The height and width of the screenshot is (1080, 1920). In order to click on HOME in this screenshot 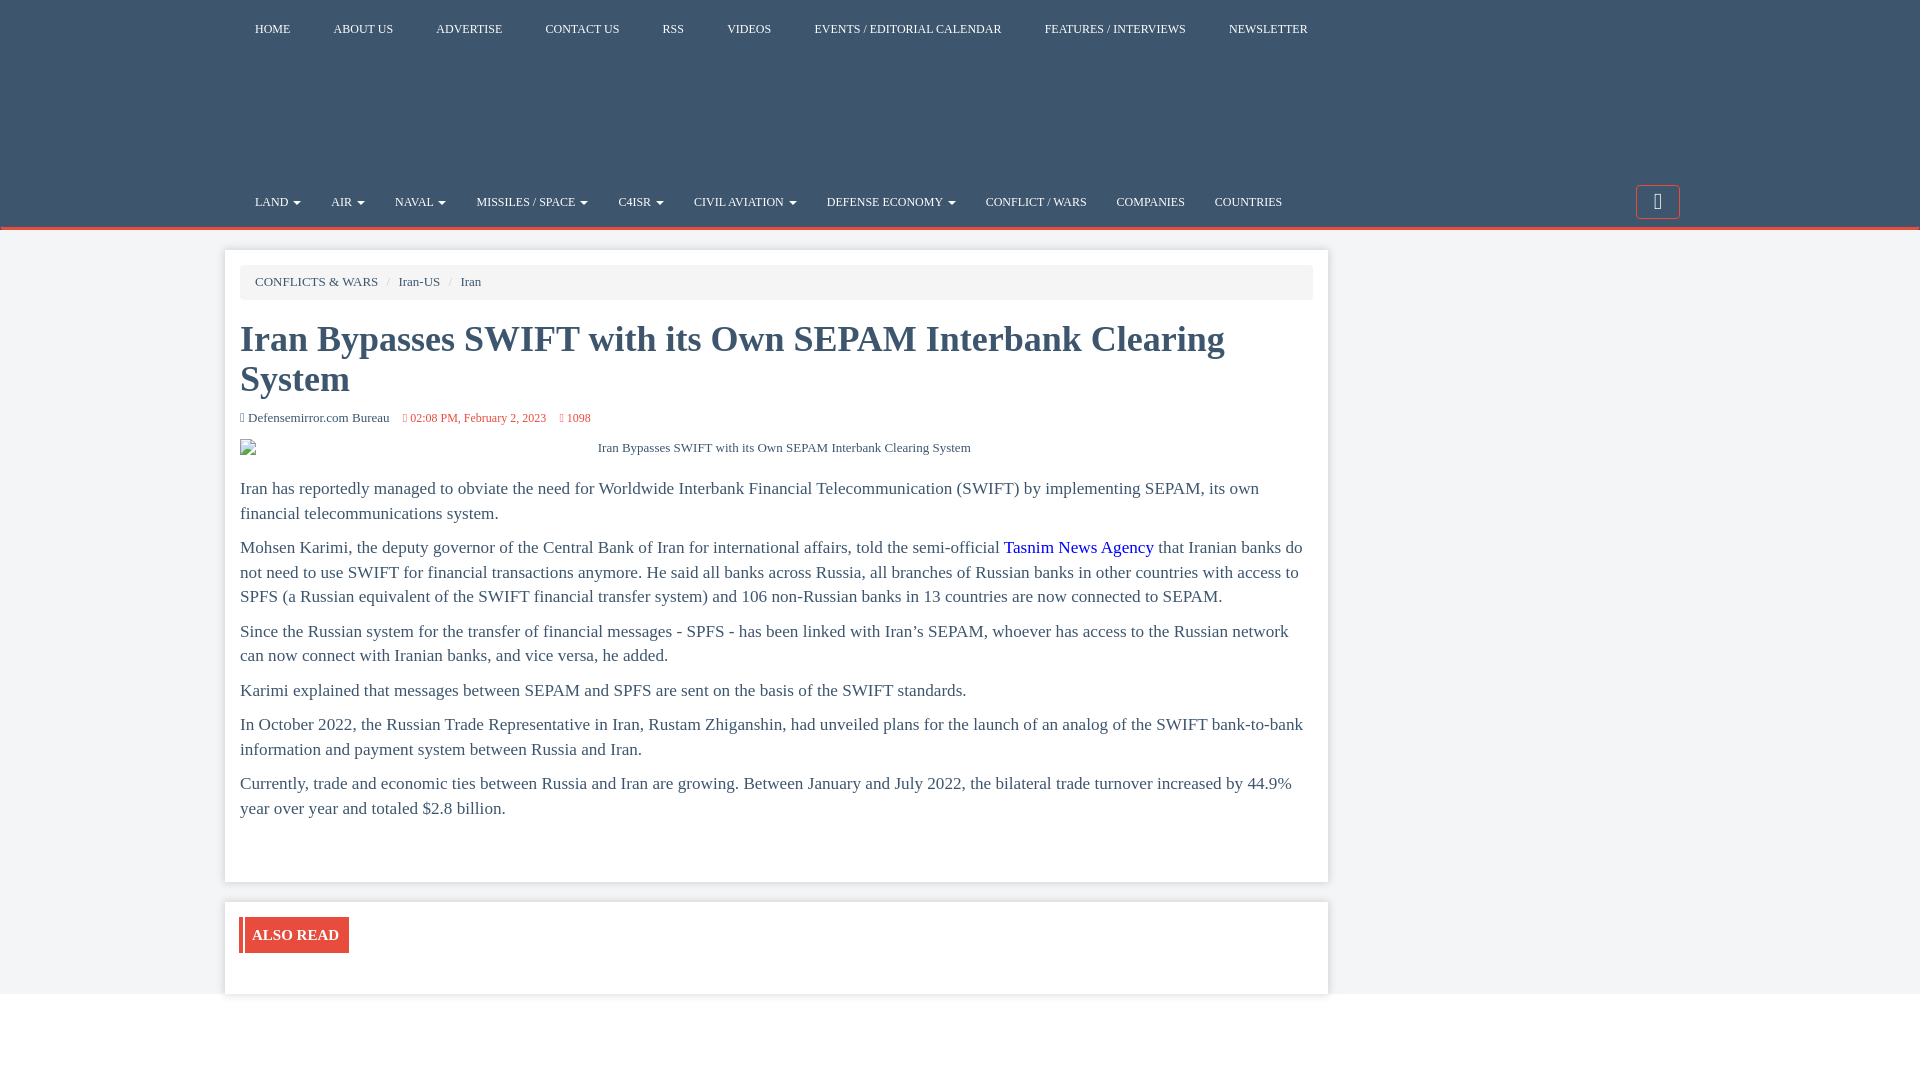, I will do `click(272, 28)`.